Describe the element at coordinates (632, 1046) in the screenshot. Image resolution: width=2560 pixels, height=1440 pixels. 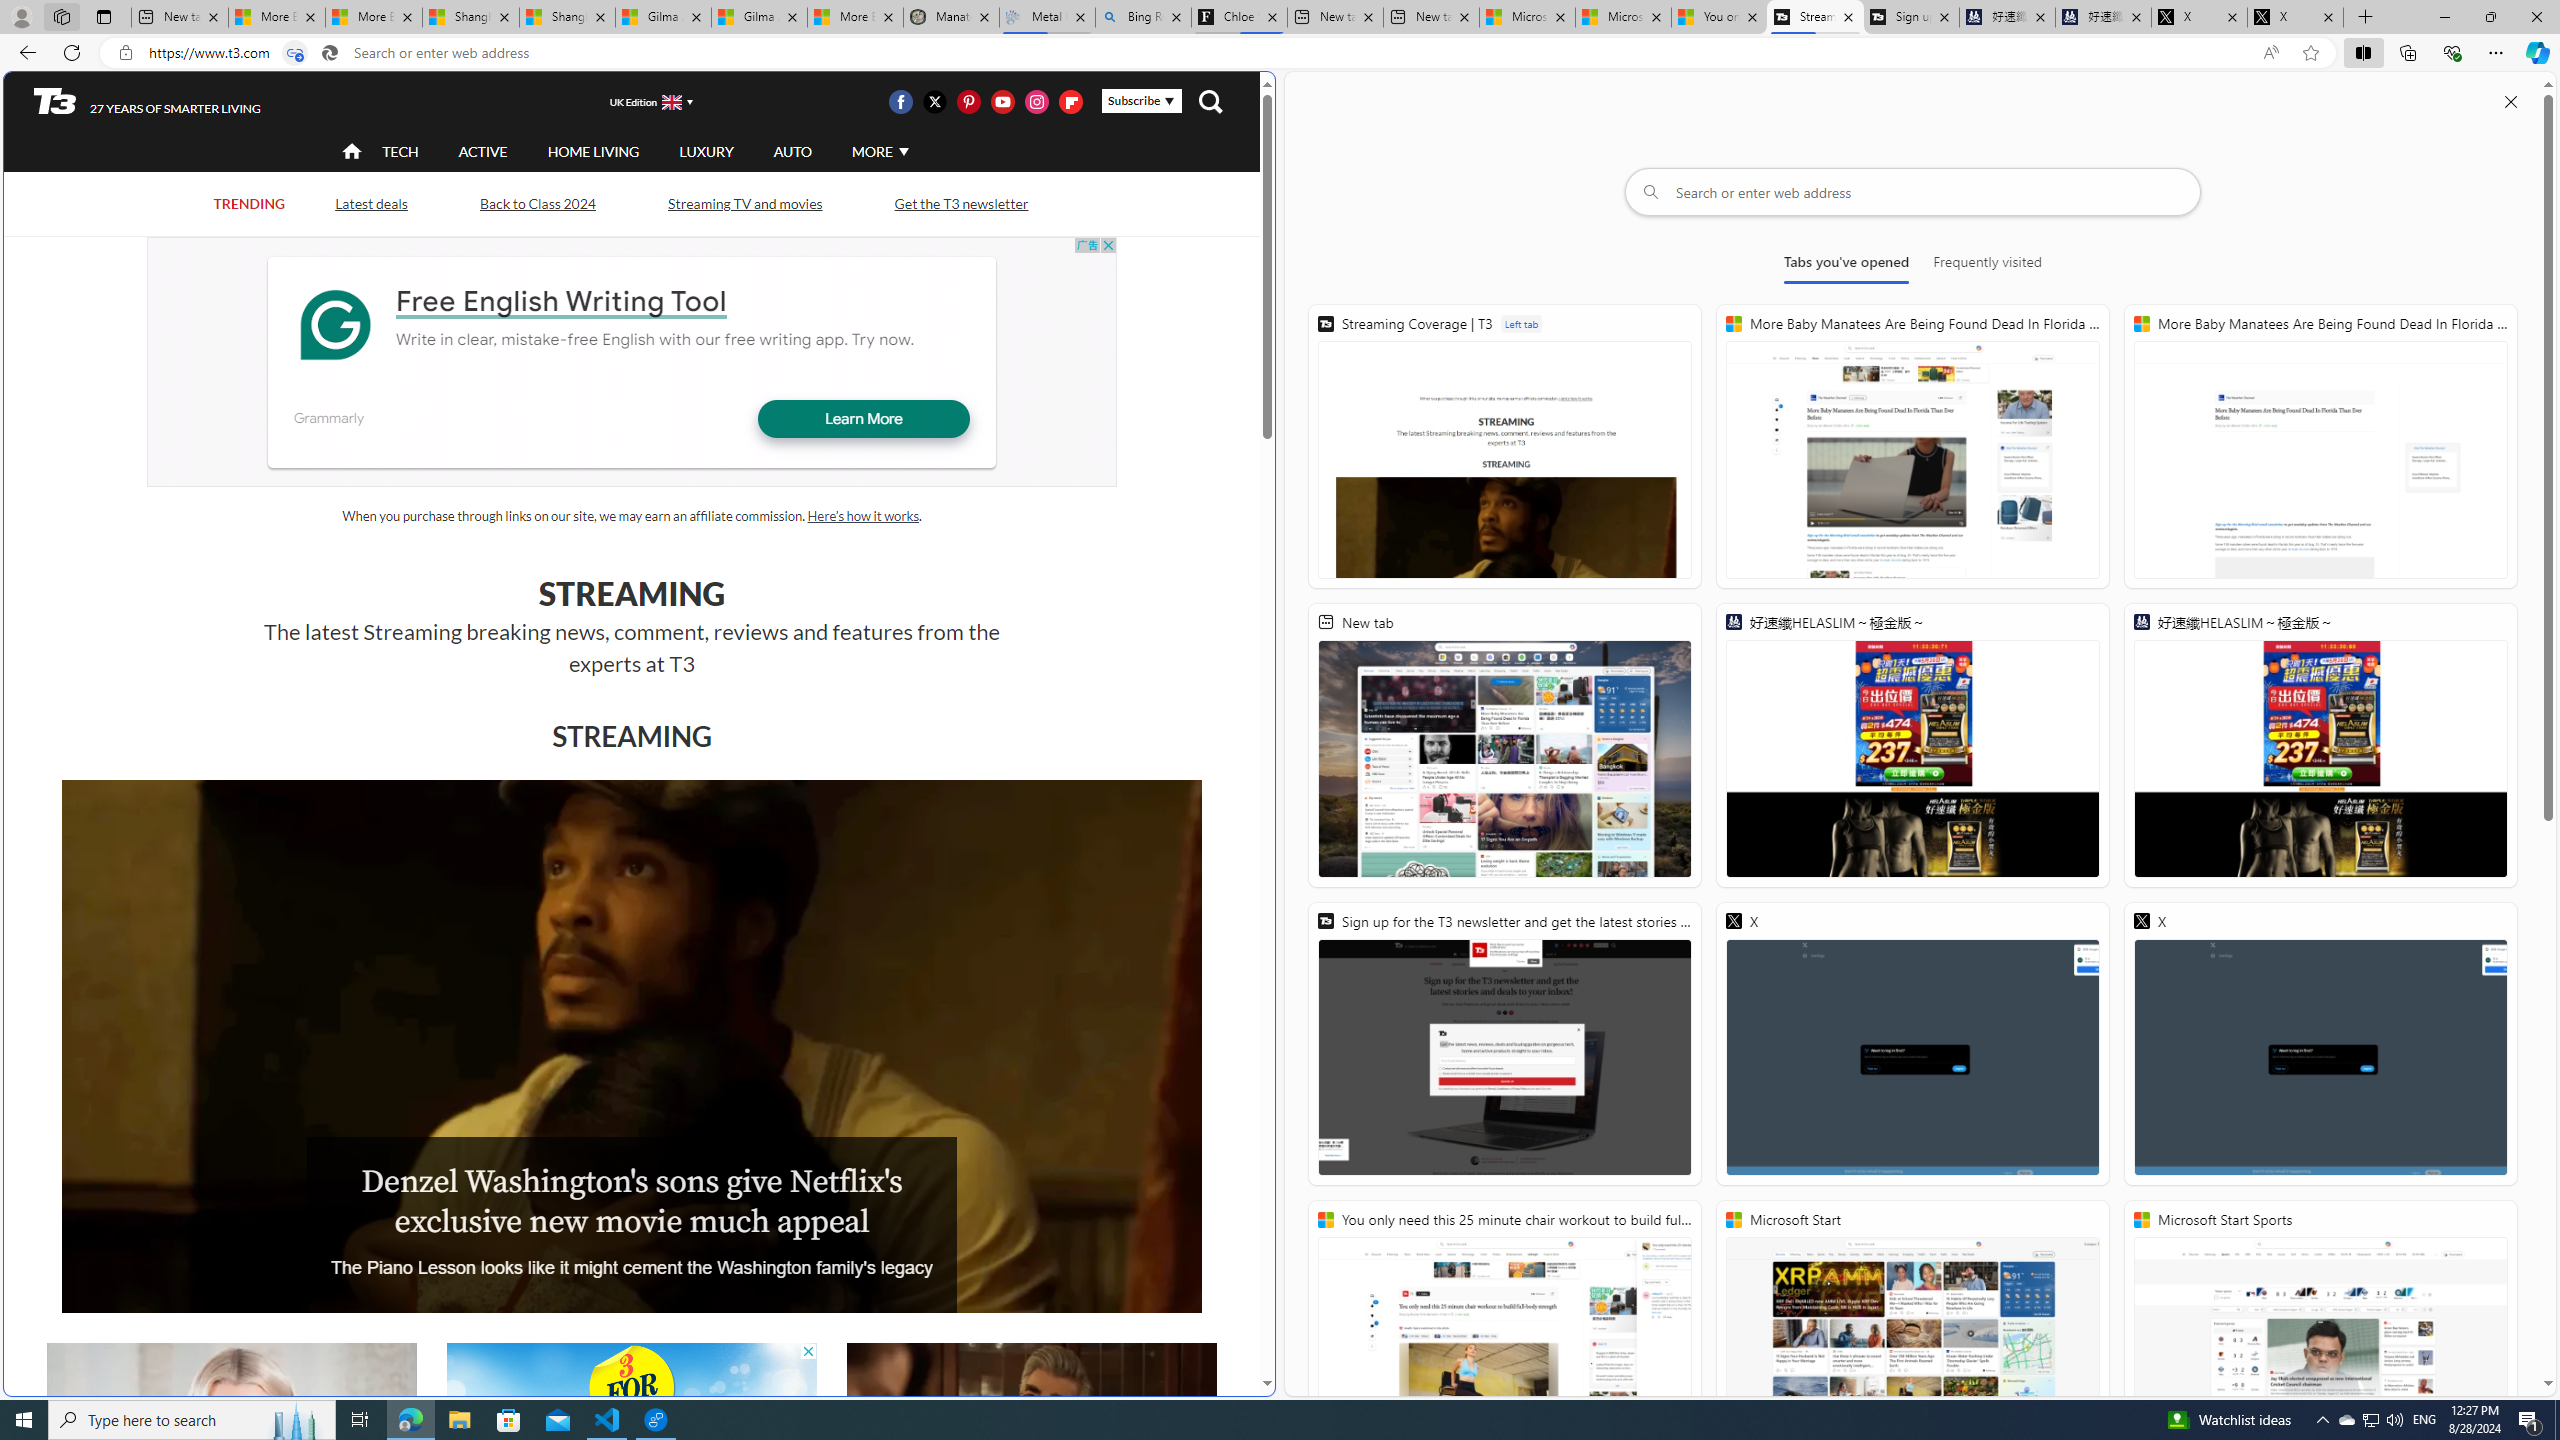
I see `The Piano Lesson` at that location.